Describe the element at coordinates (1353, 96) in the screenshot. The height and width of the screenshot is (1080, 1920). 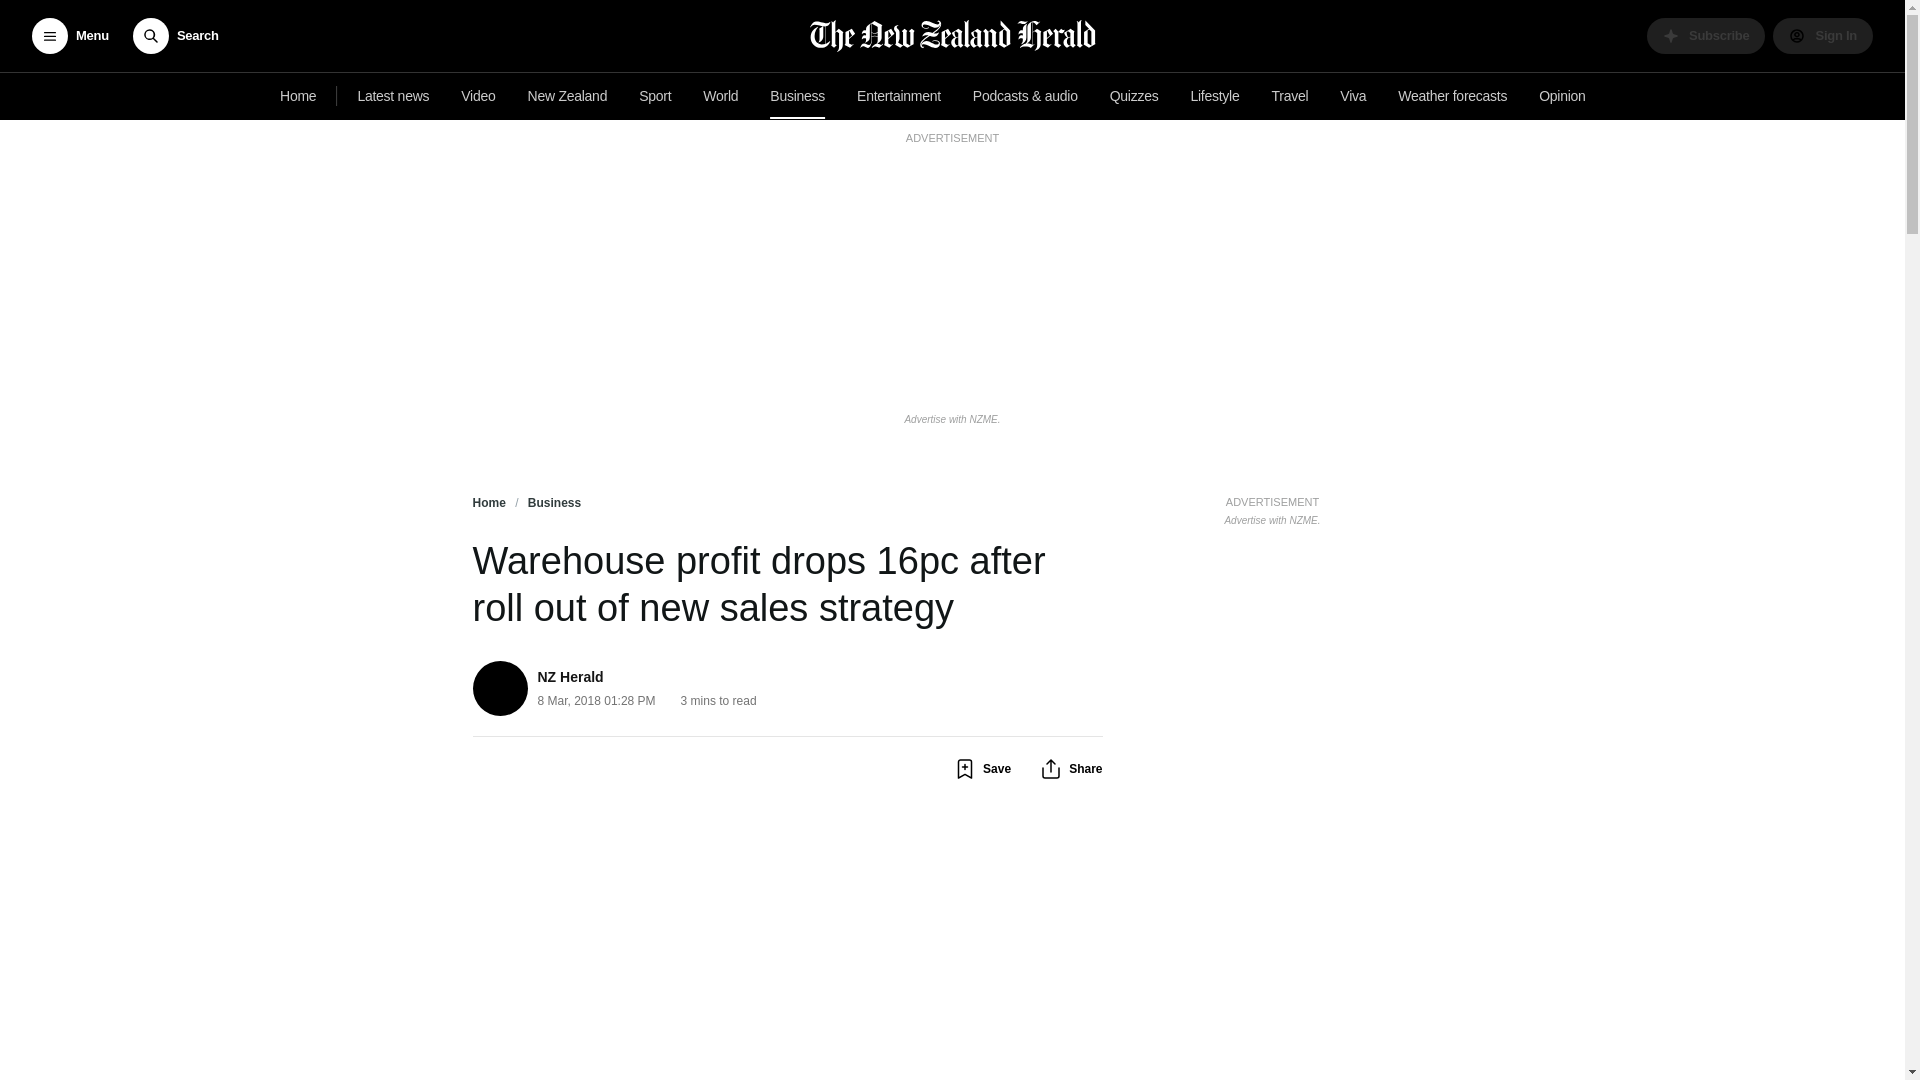
I see `Viva` at that location.